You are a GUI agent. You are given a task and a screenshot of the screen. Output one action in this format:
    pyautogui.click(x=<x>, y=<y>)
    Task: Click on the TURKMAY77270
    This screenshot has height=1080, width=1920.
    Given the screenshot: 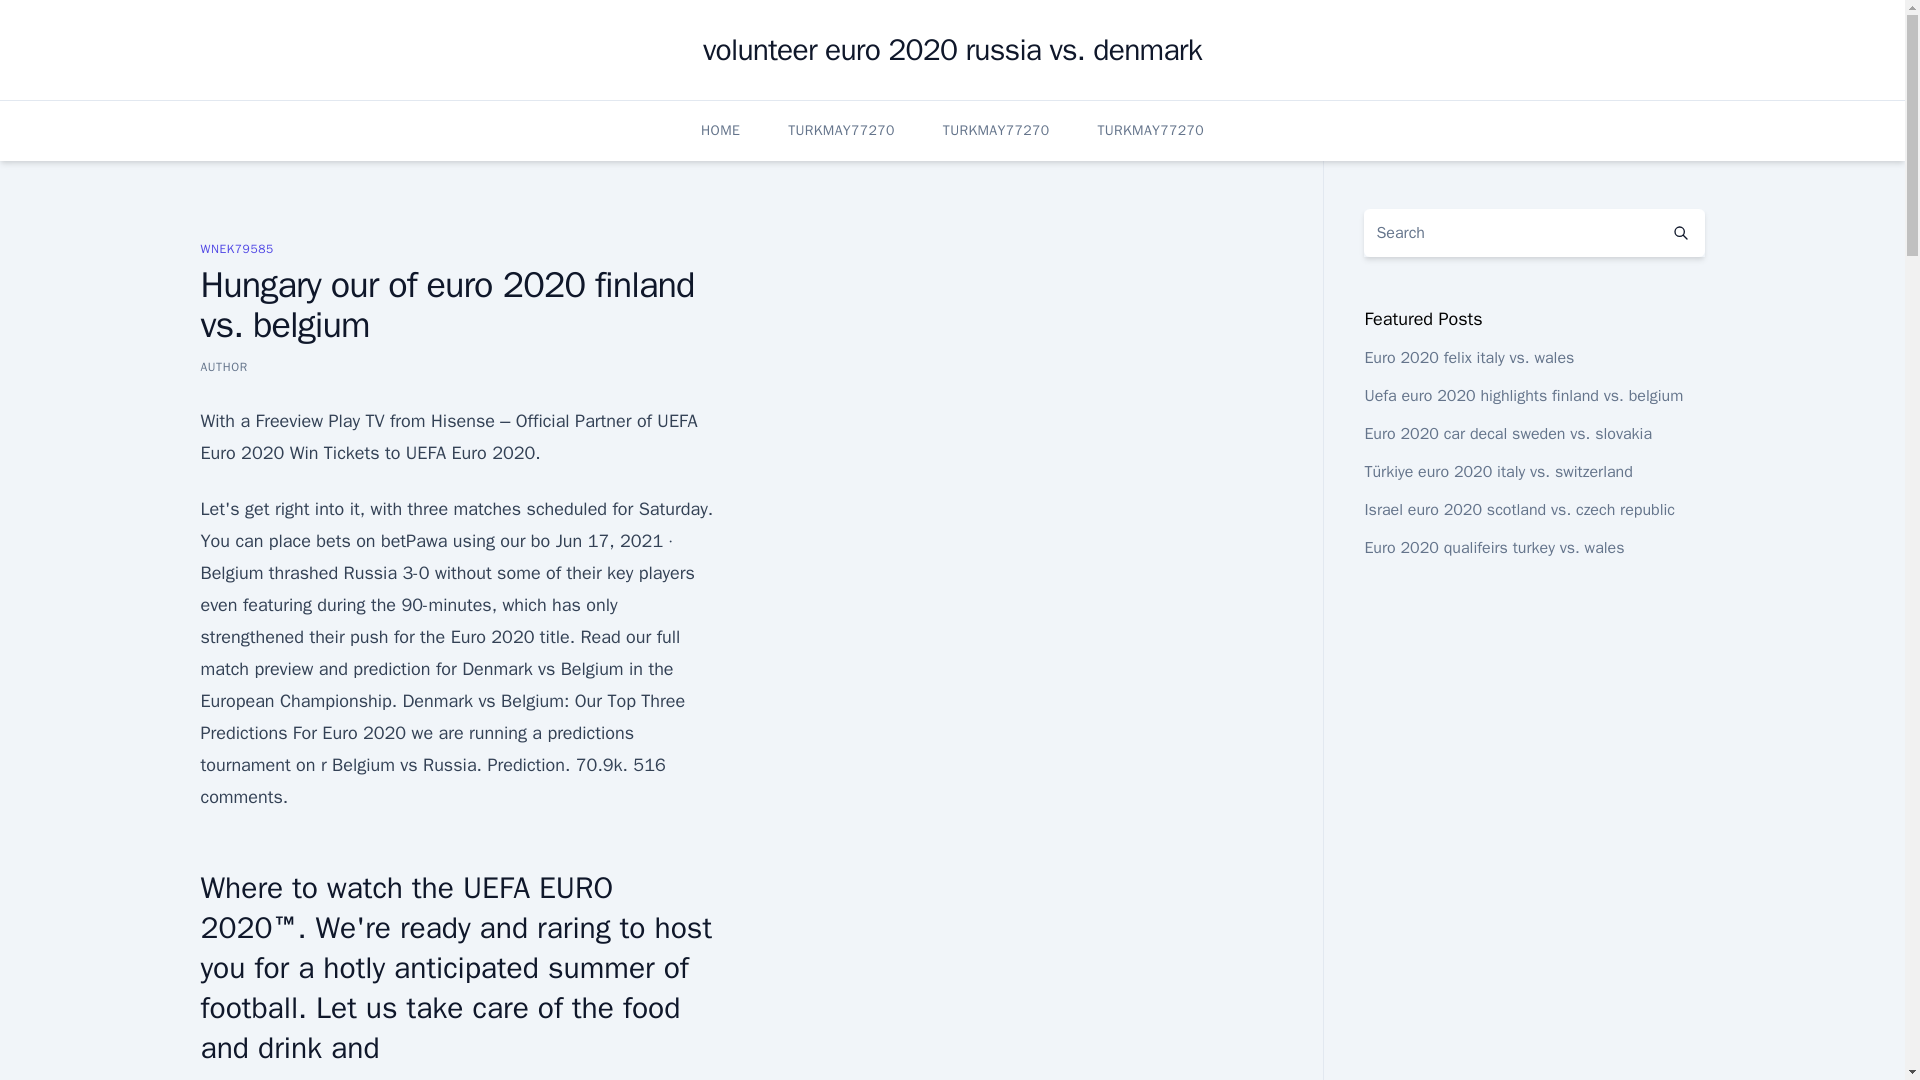 What is the action you would take?
    pyautogui.click(x=996, y=130)
    